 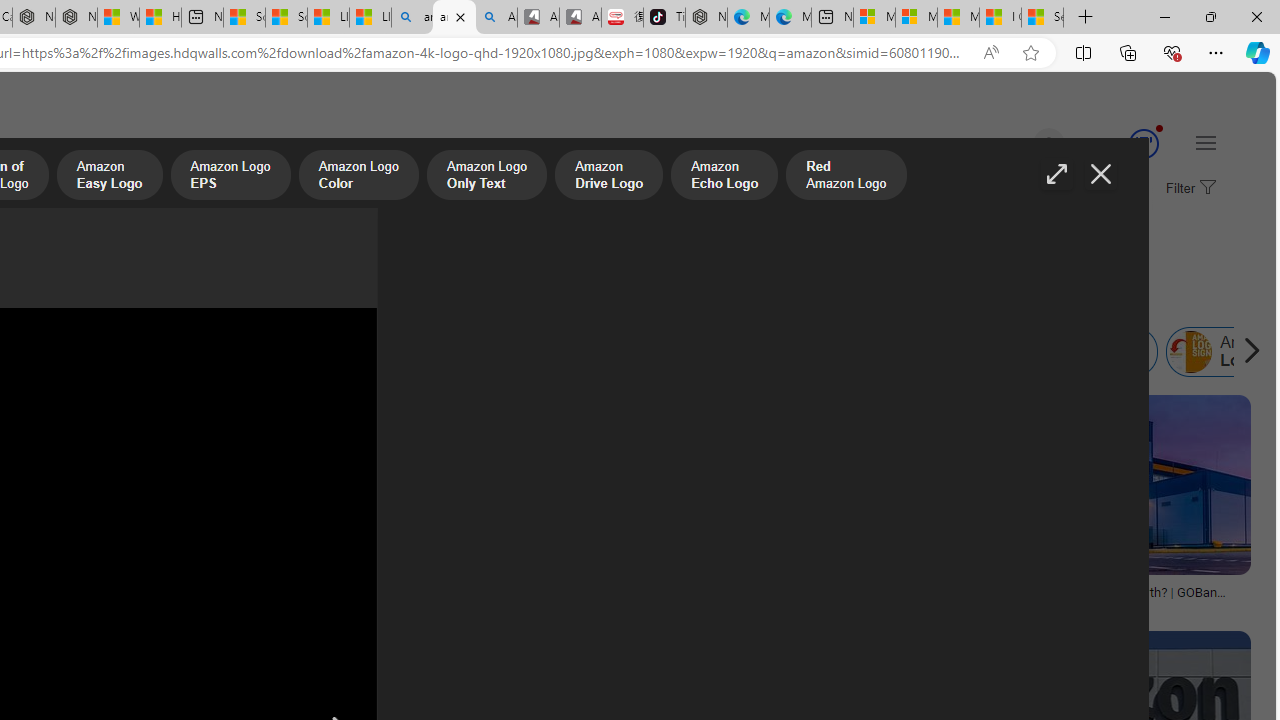 I want to click on Amazon Drive Logo, so click(x=608, y=177).